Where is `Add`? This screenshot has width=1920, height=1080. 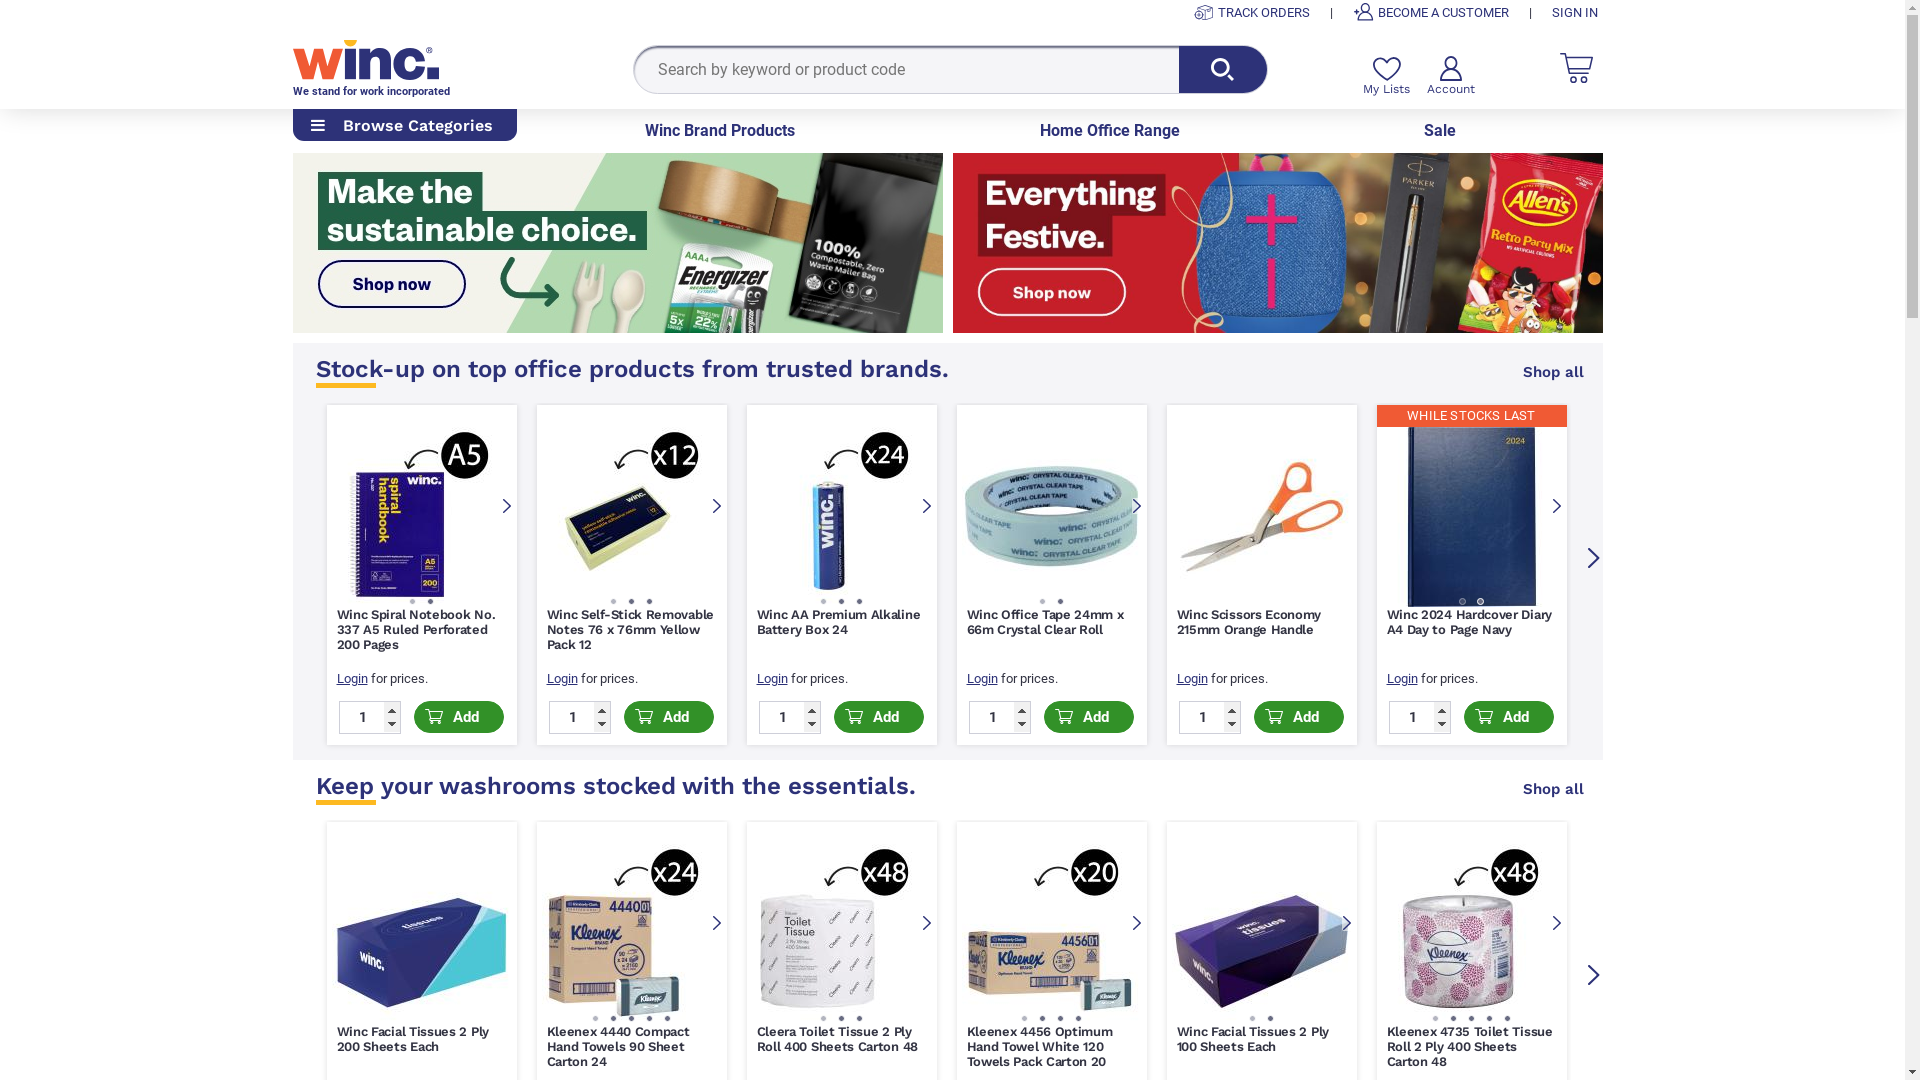 Add is located at coordinates (1719, 717).